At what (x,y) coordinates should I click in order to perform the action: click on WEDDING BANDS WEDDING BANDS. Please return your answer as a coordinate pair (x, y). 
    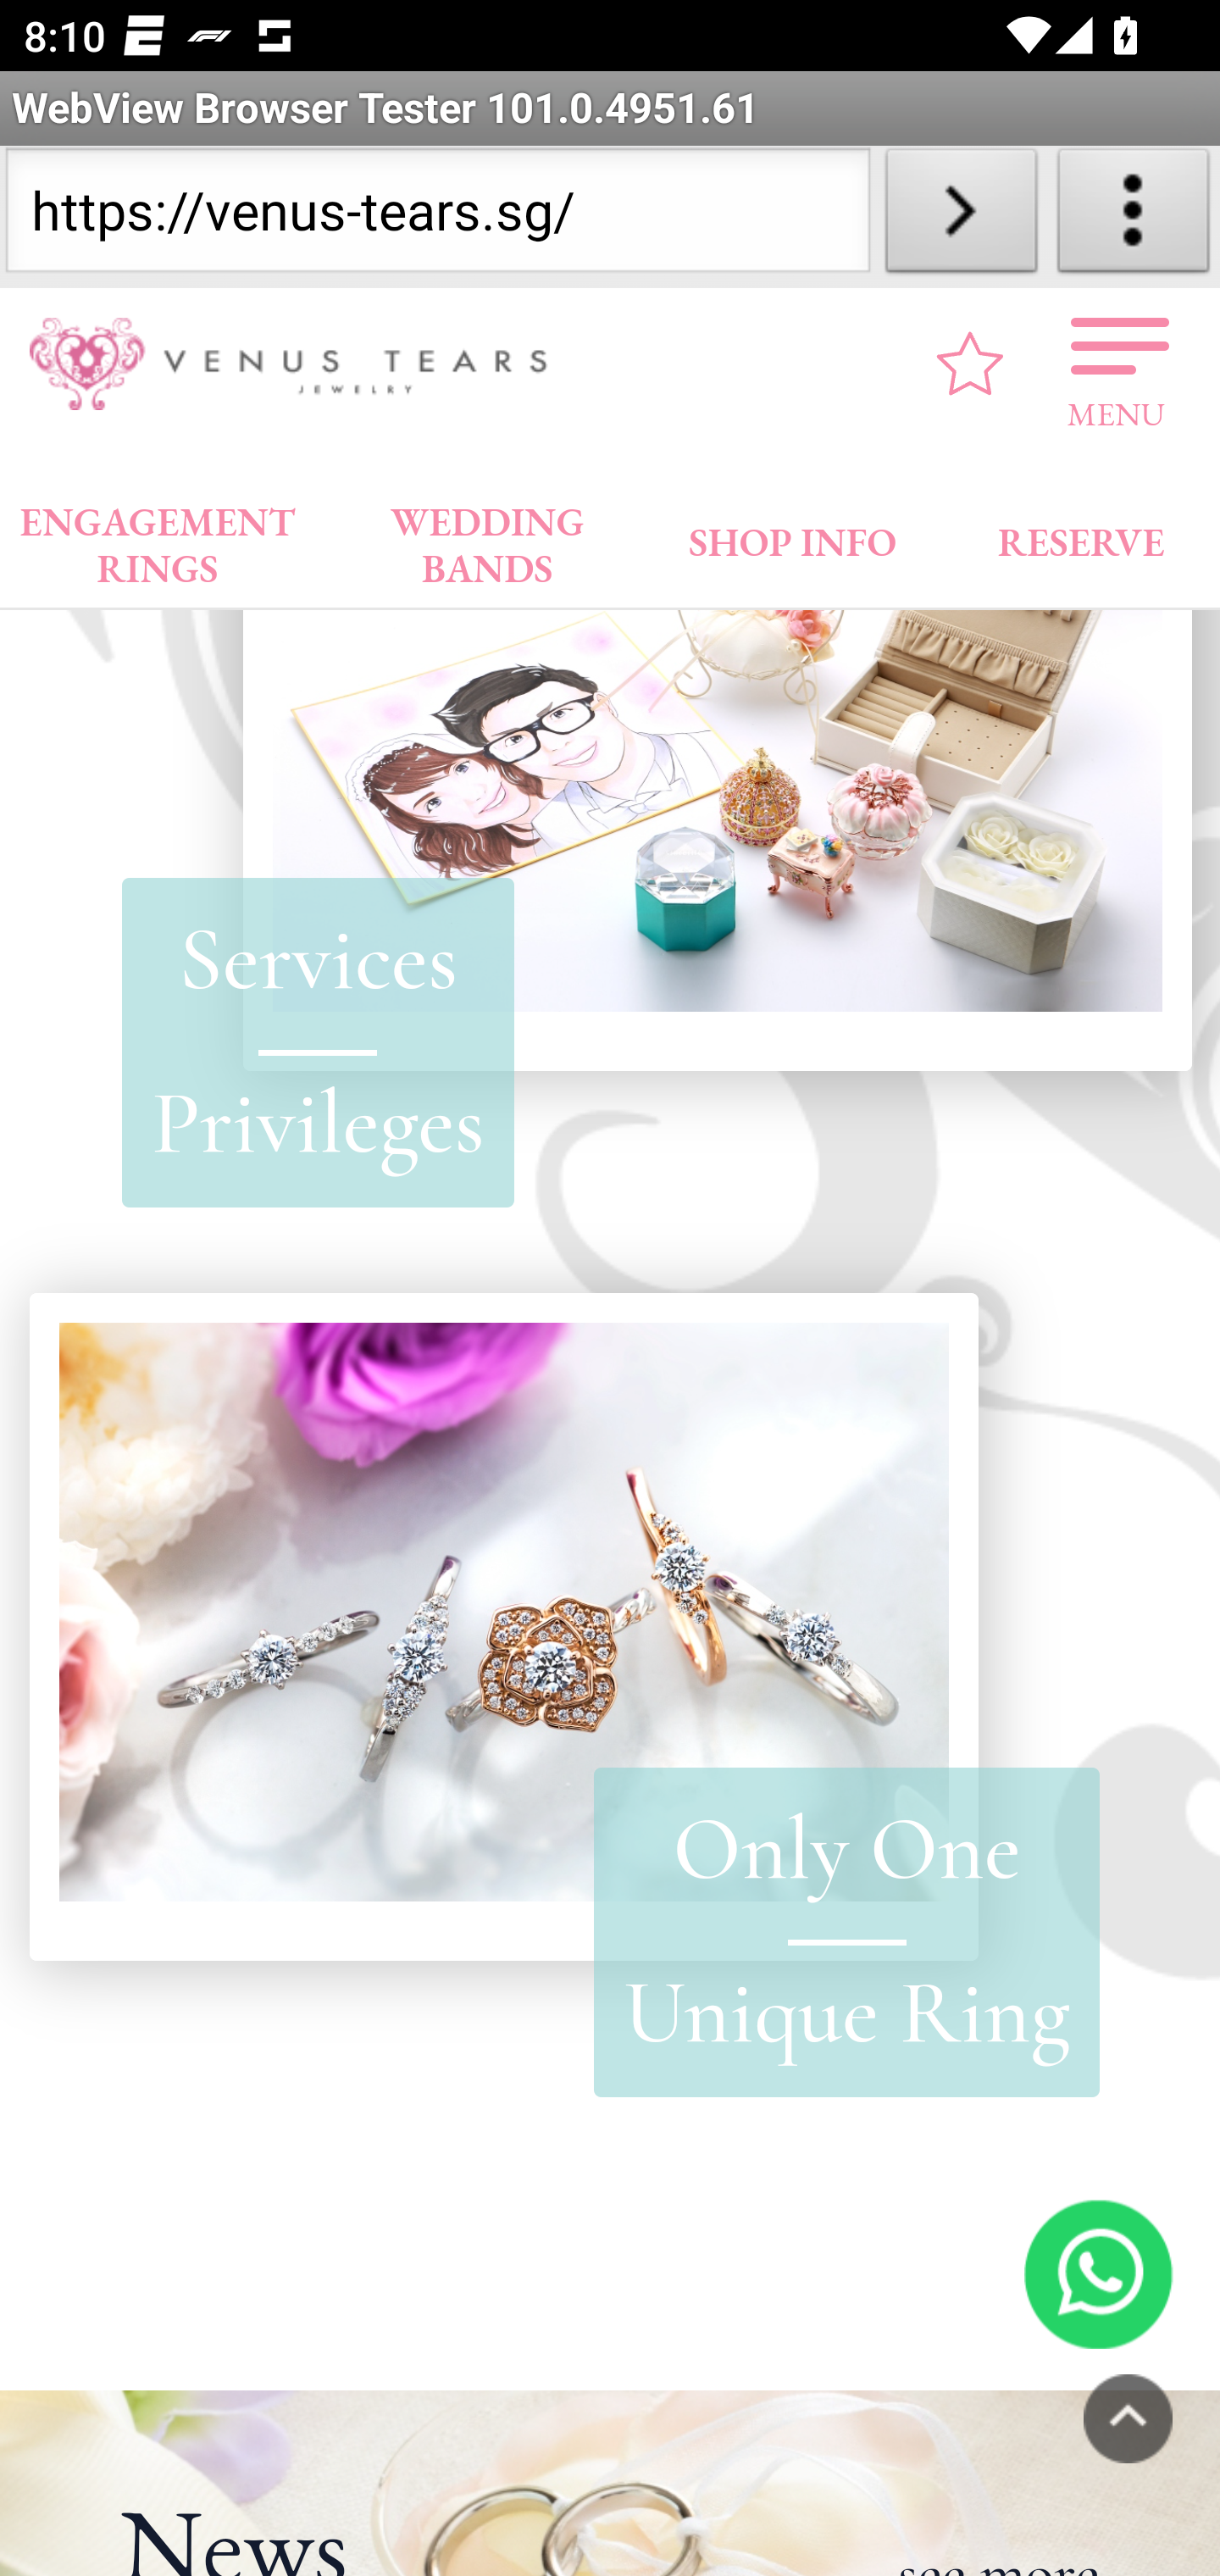
    Looking at the image, I should click on (487, 538).